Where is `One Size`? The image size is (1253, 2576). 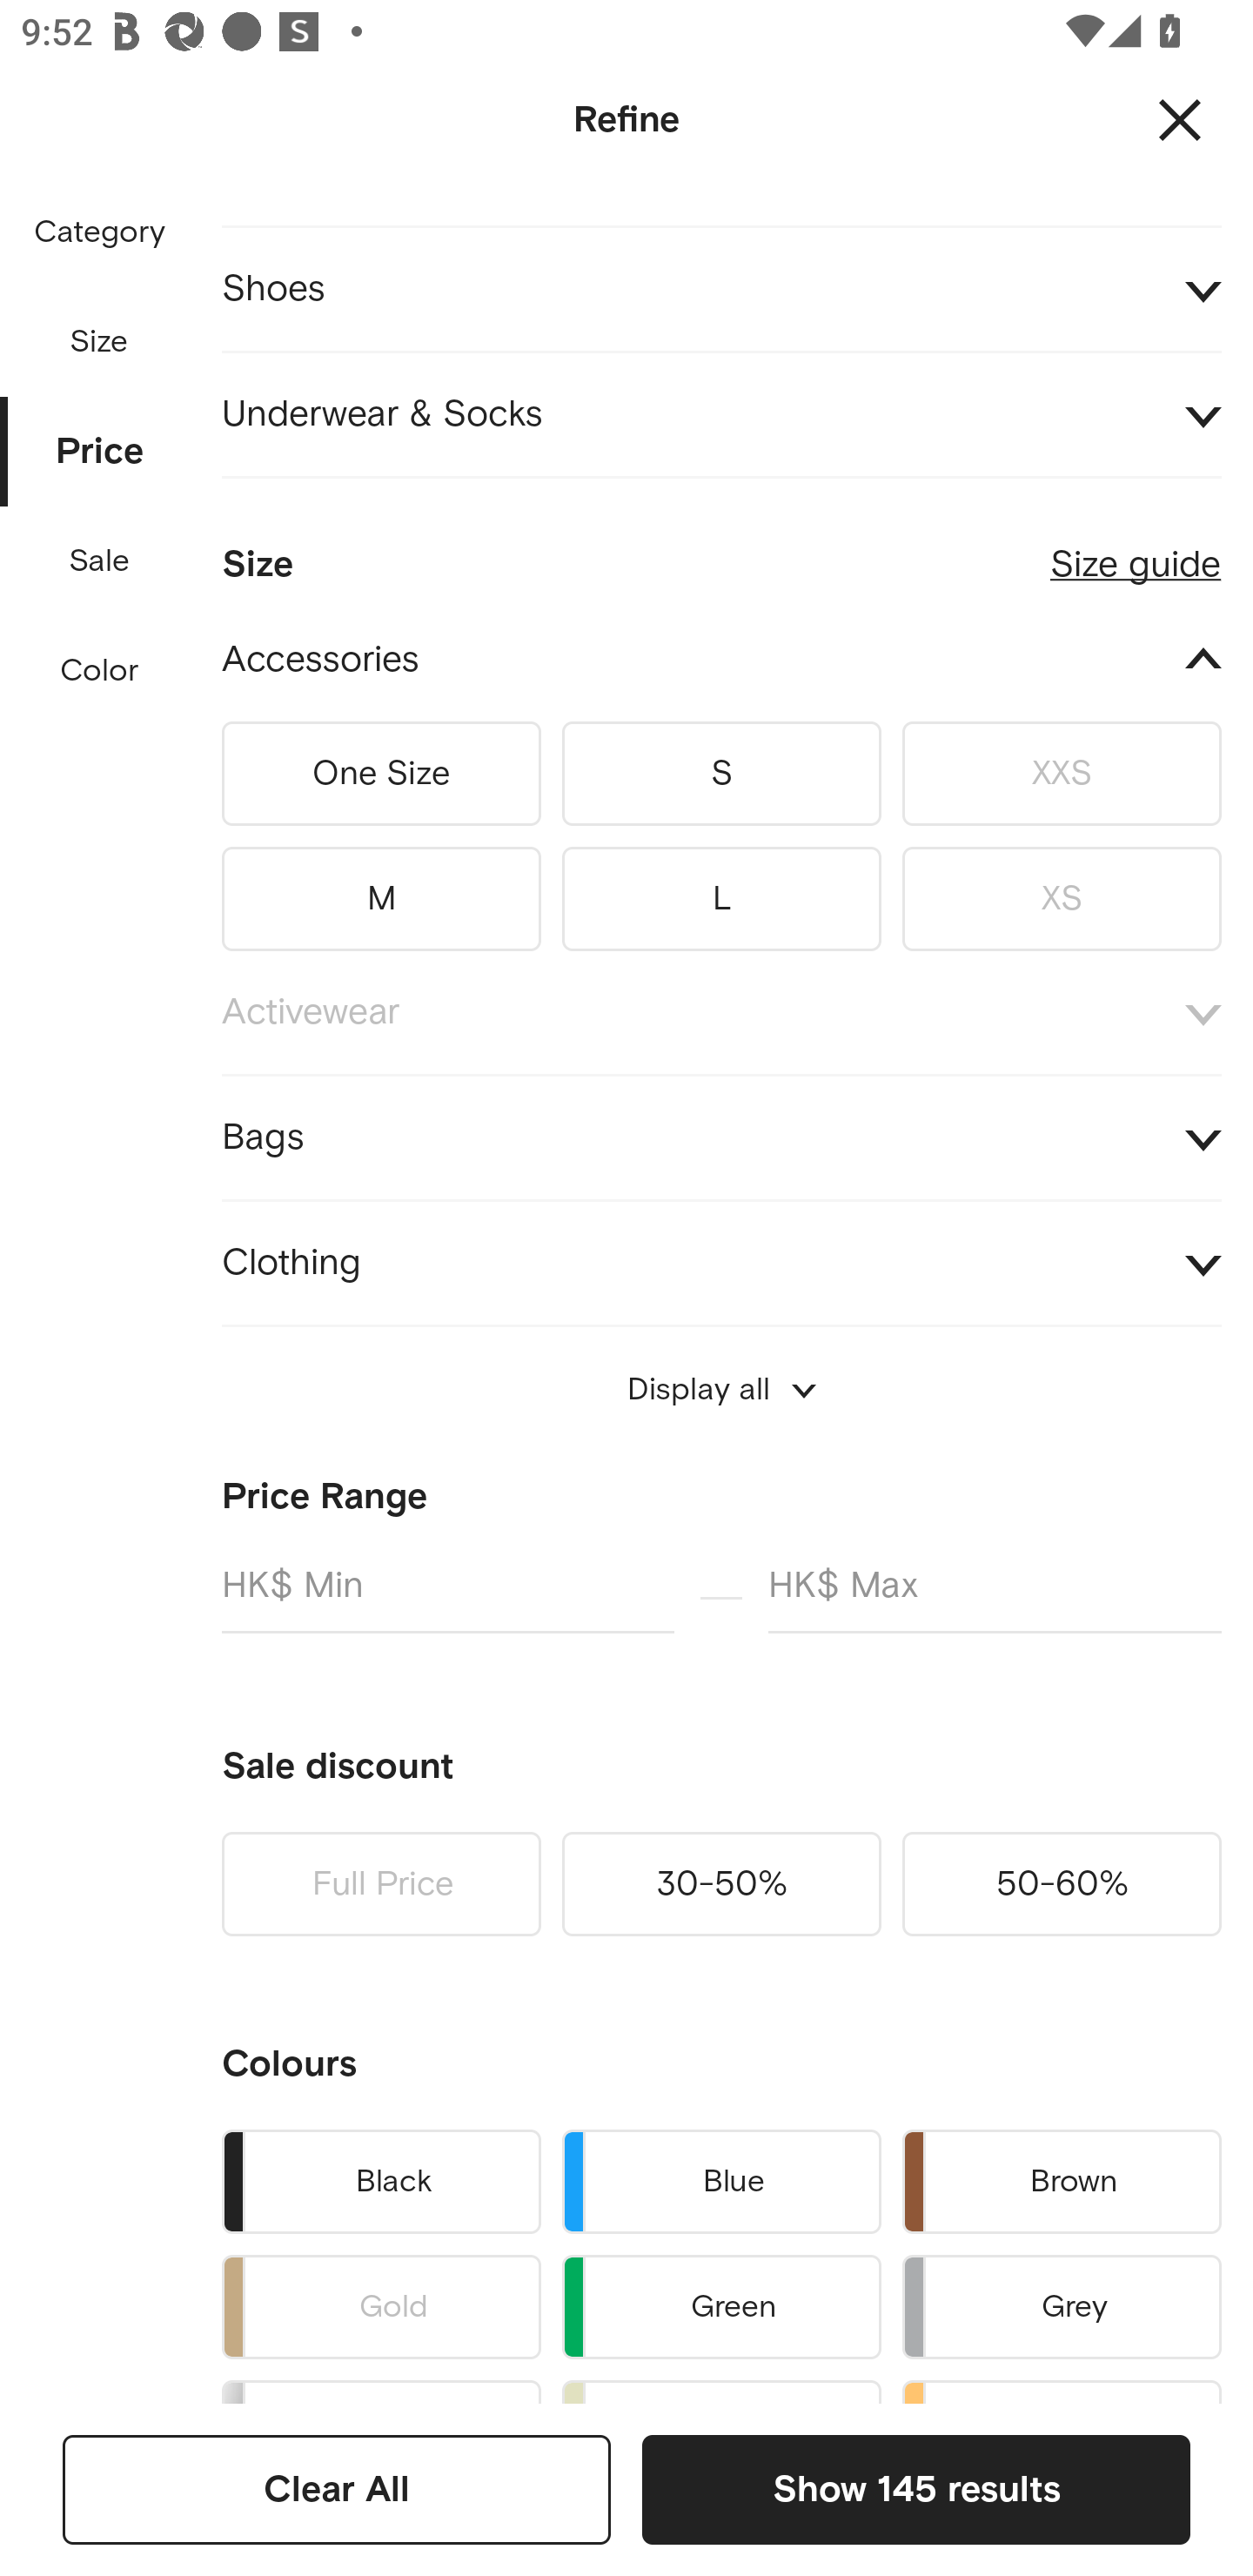 One Size is located at coordinates (381, 774).